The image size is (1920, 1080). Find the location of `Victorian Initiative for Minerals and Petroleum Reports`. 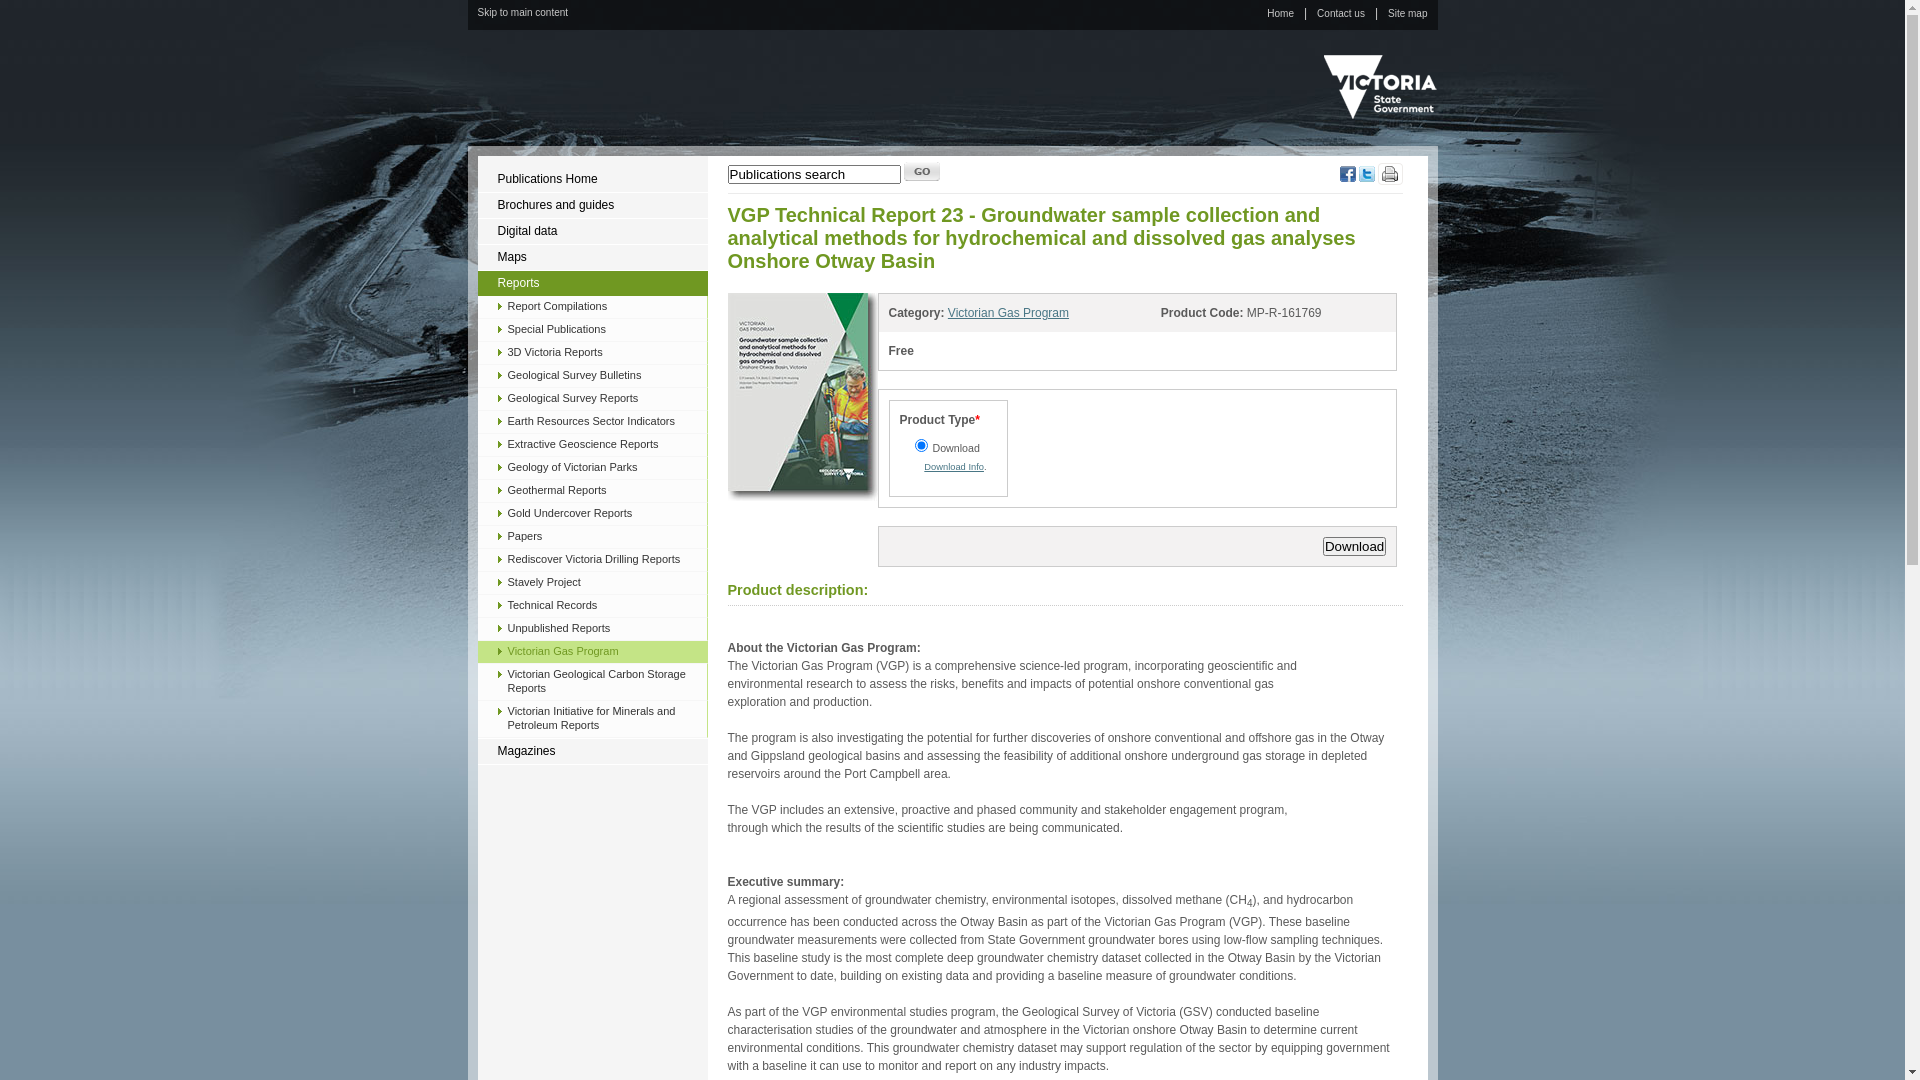

Victorian Initiative for Minerals and Petroleum Reports is located at coordinates (592, 719).